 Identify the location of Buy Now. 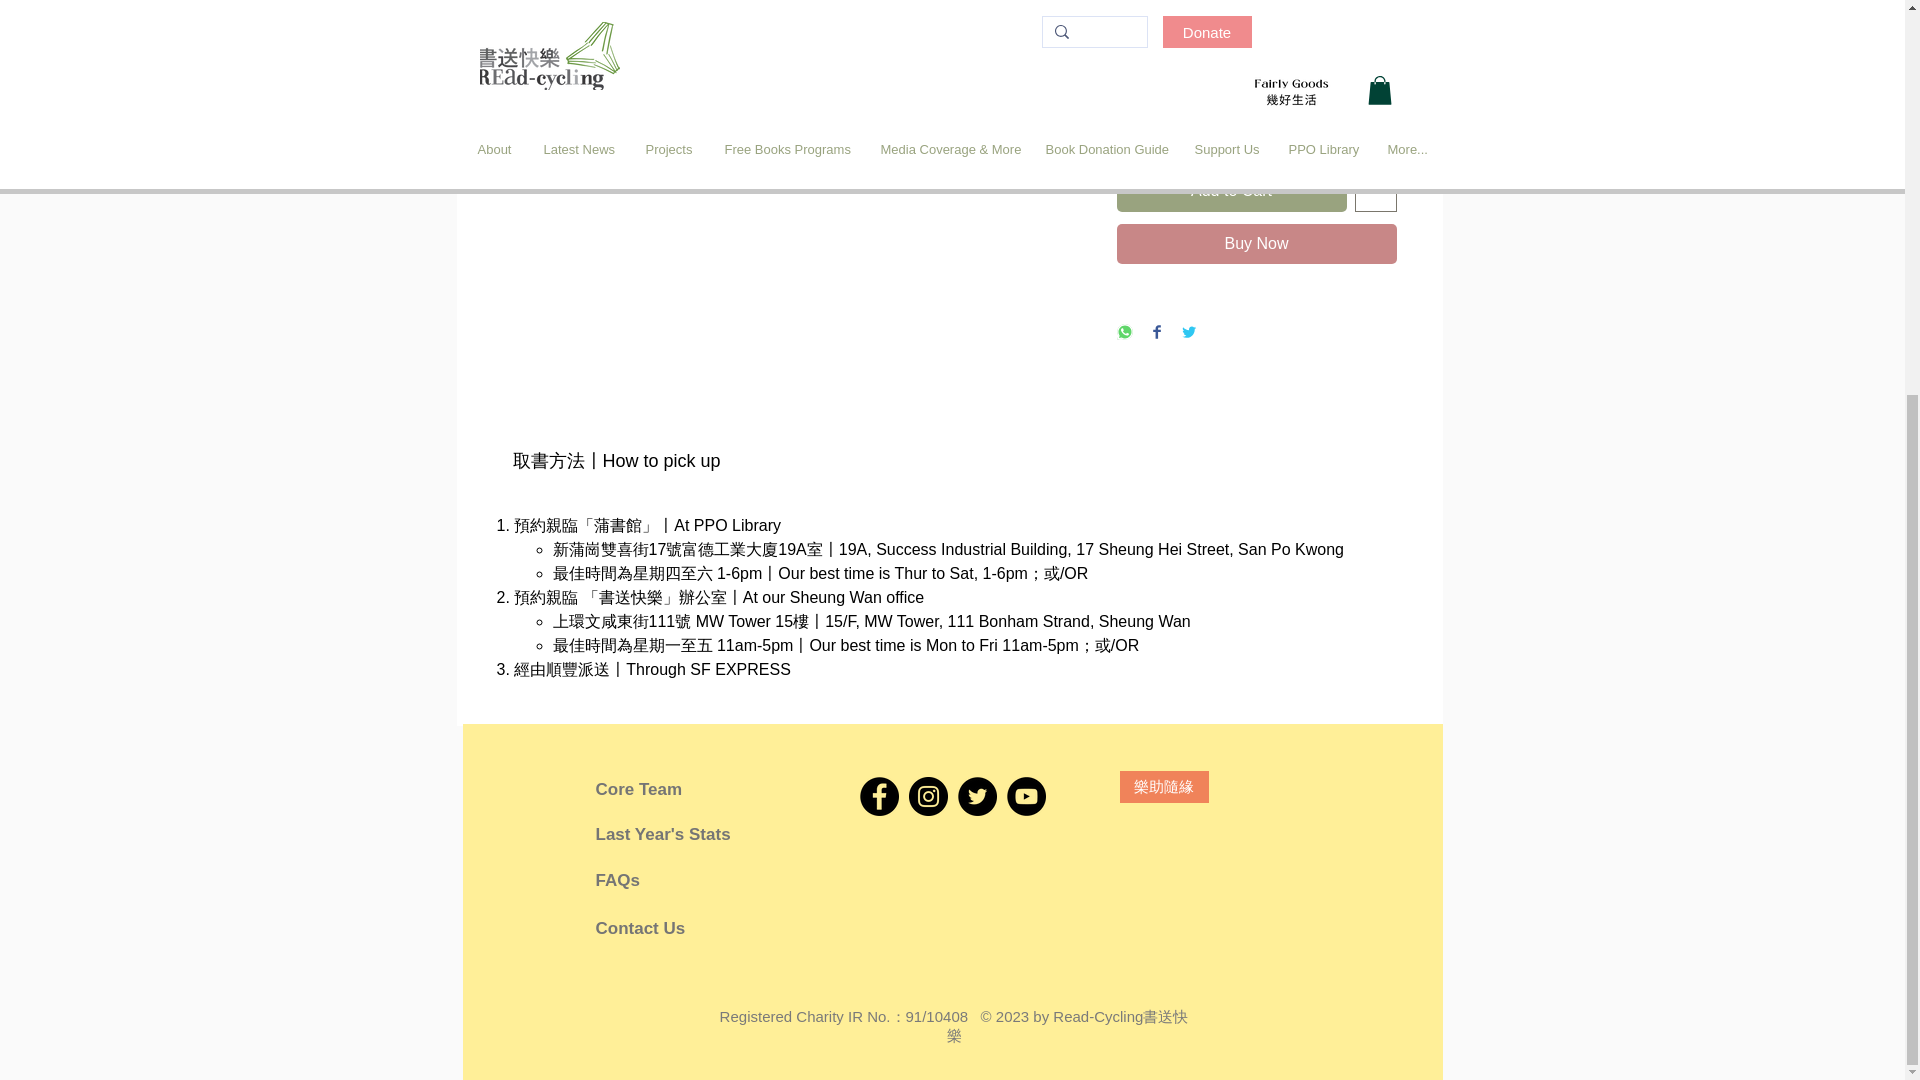
(1255, 243).